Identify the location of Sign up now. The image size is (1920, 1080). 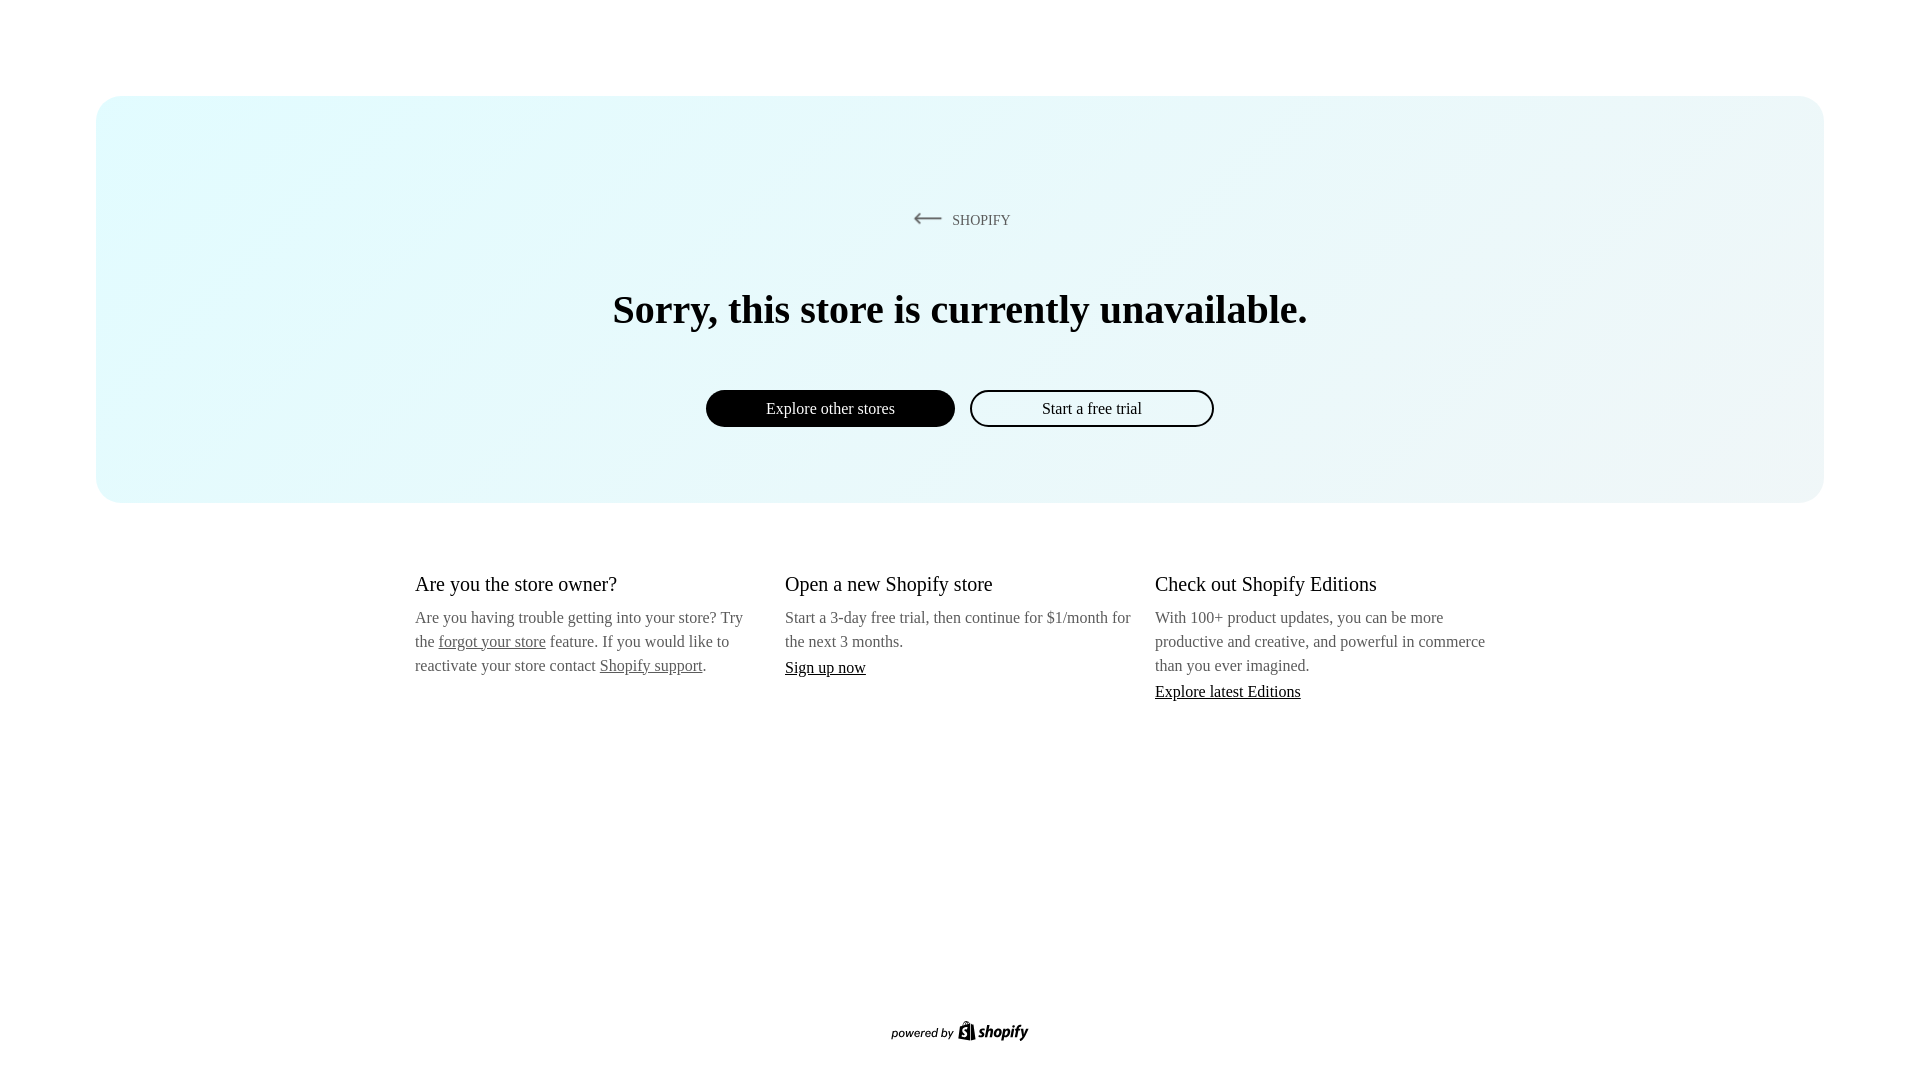
(825, 667).